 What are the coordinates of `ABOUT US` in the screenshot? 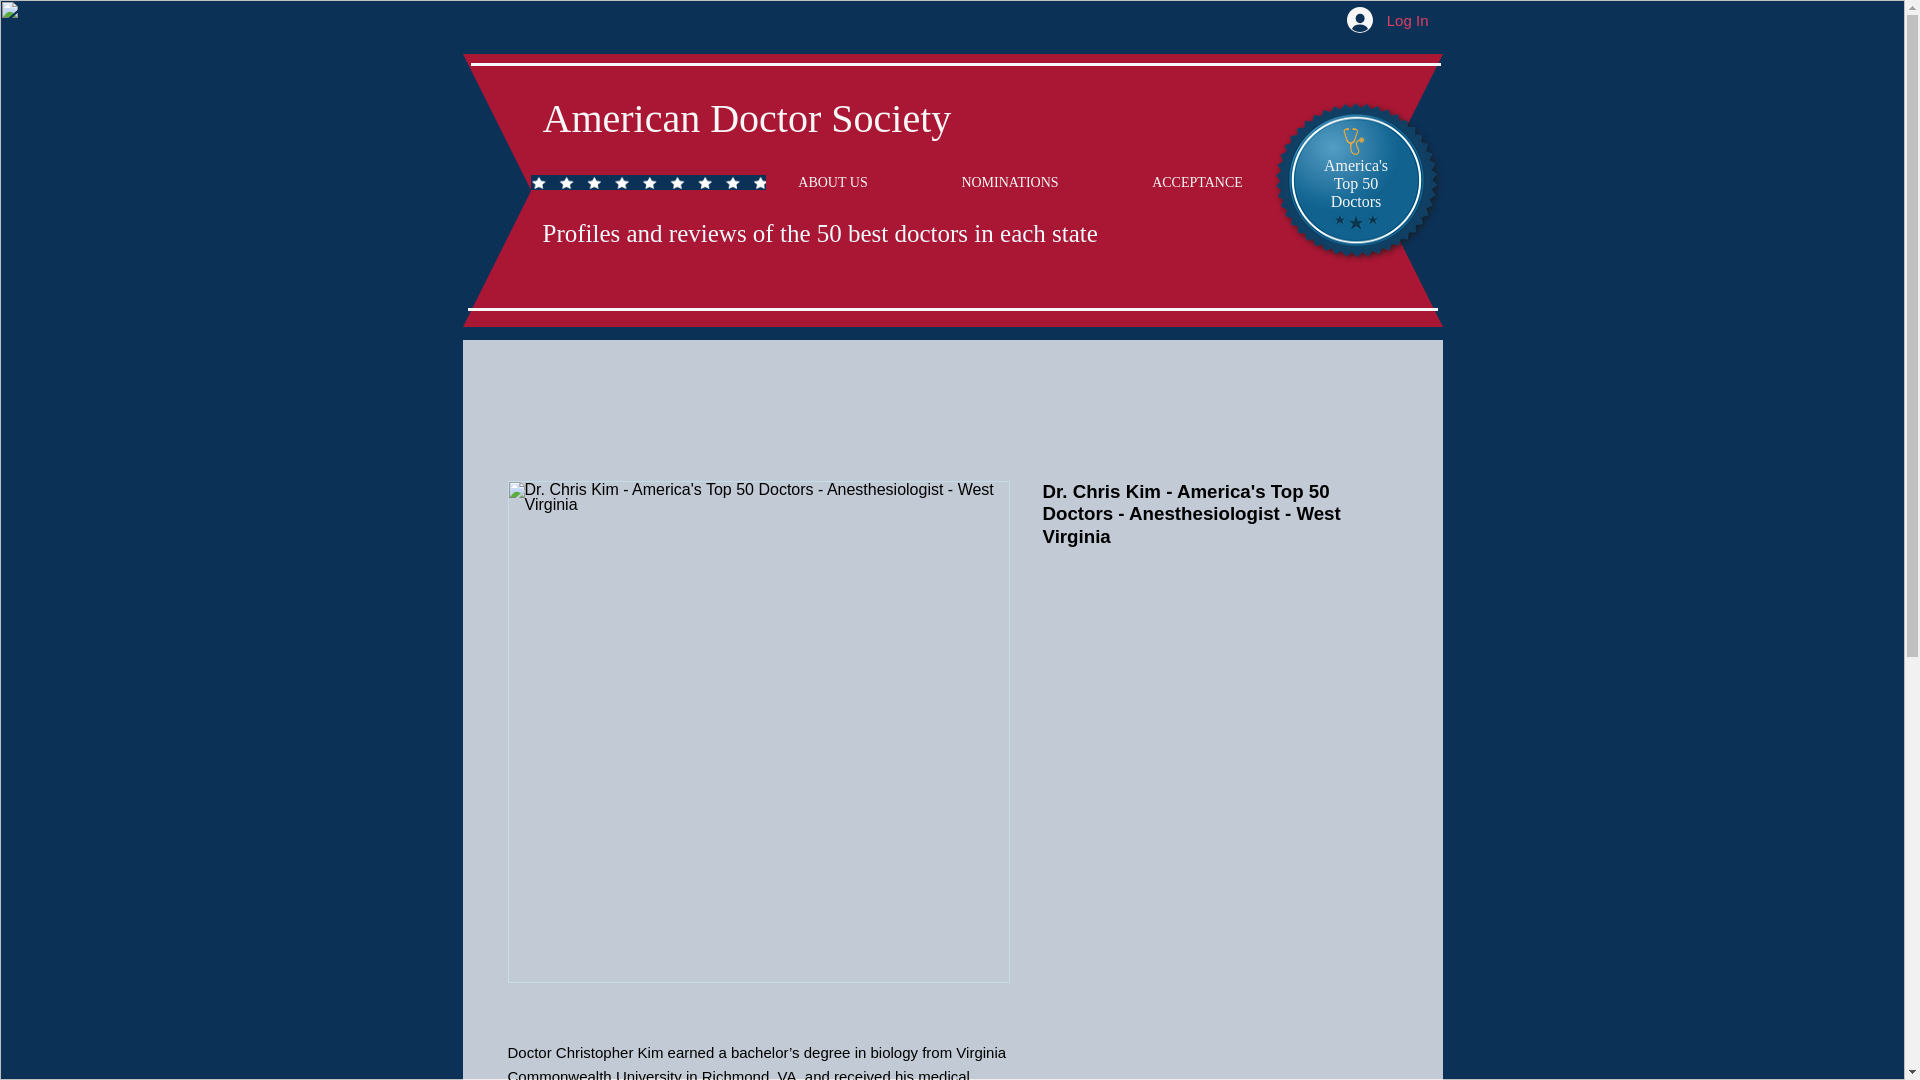 It's located at (834, 182).